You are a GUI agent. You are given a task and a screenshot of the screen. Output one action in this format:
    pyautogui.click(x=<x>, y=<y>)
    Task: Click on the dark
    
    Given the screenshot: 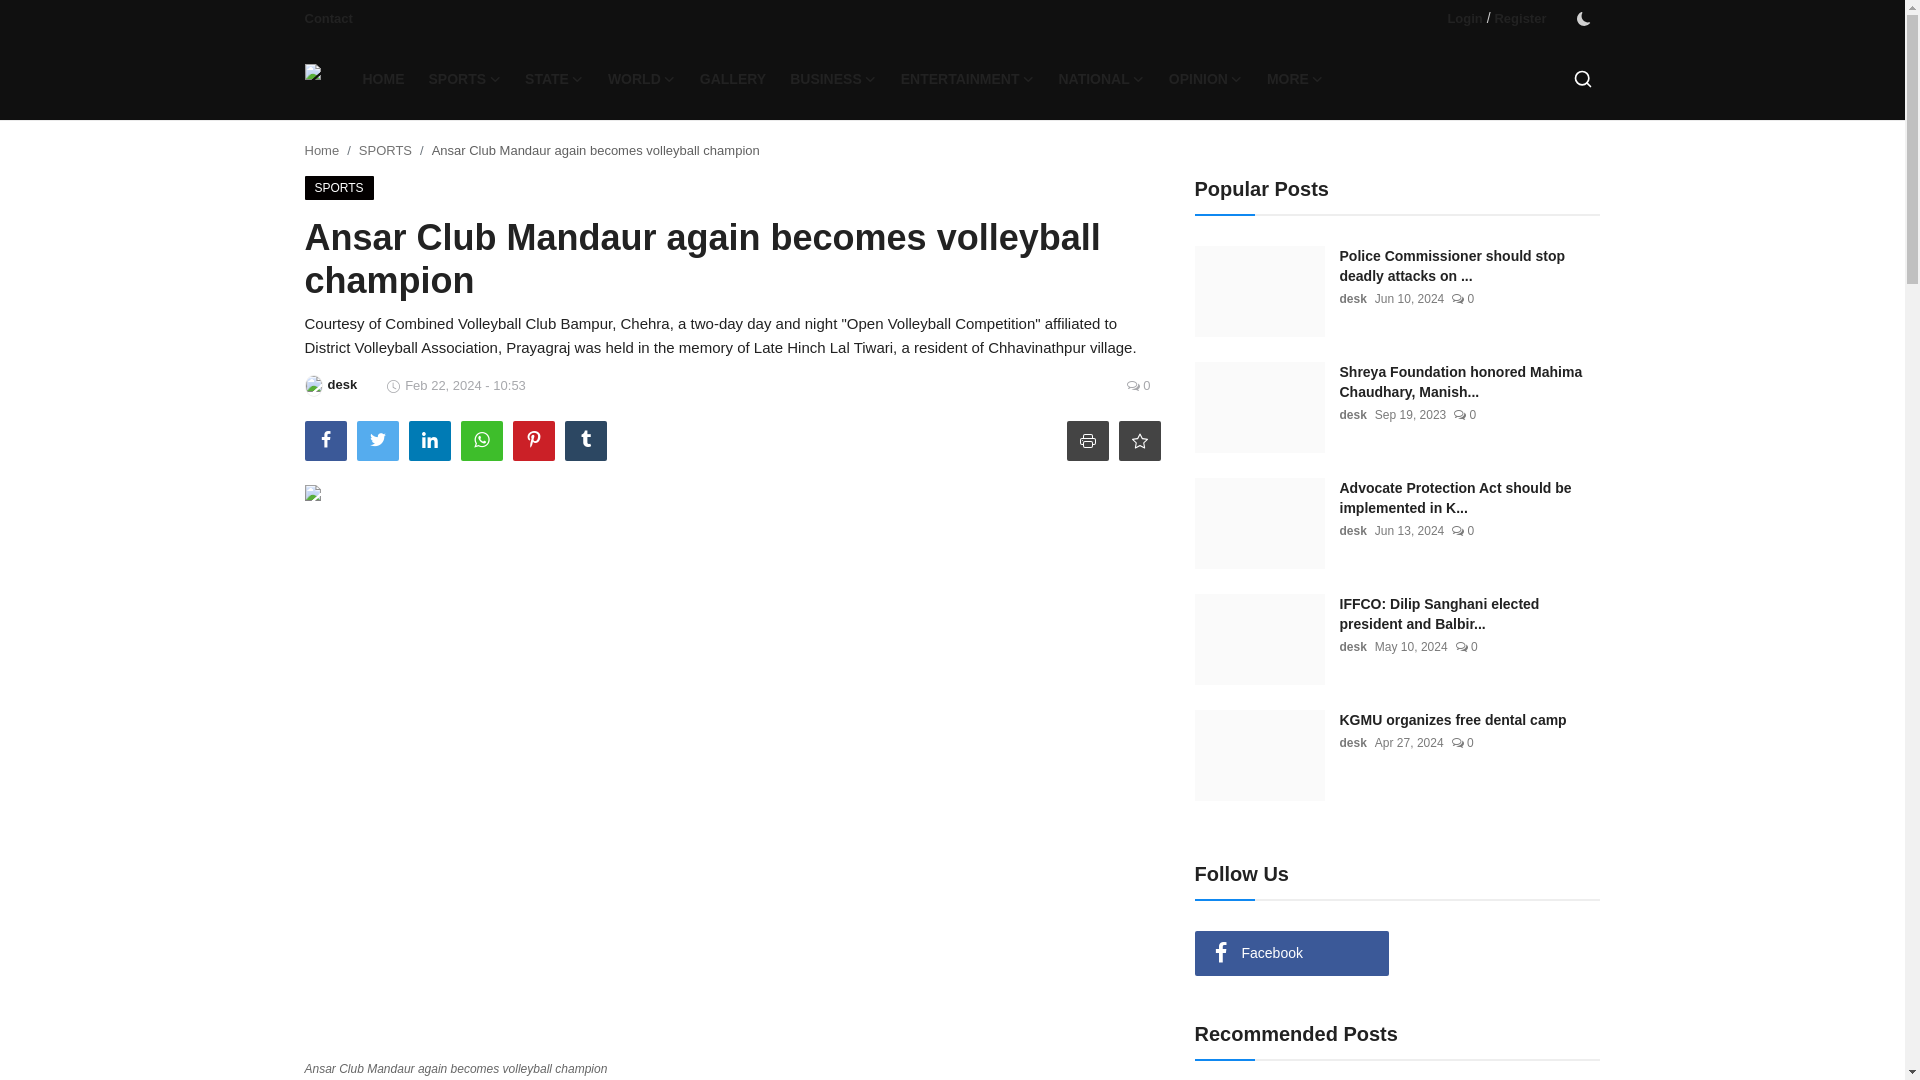 What is the action you would take?
    pyautogui.click(x=1582, y=18)
    